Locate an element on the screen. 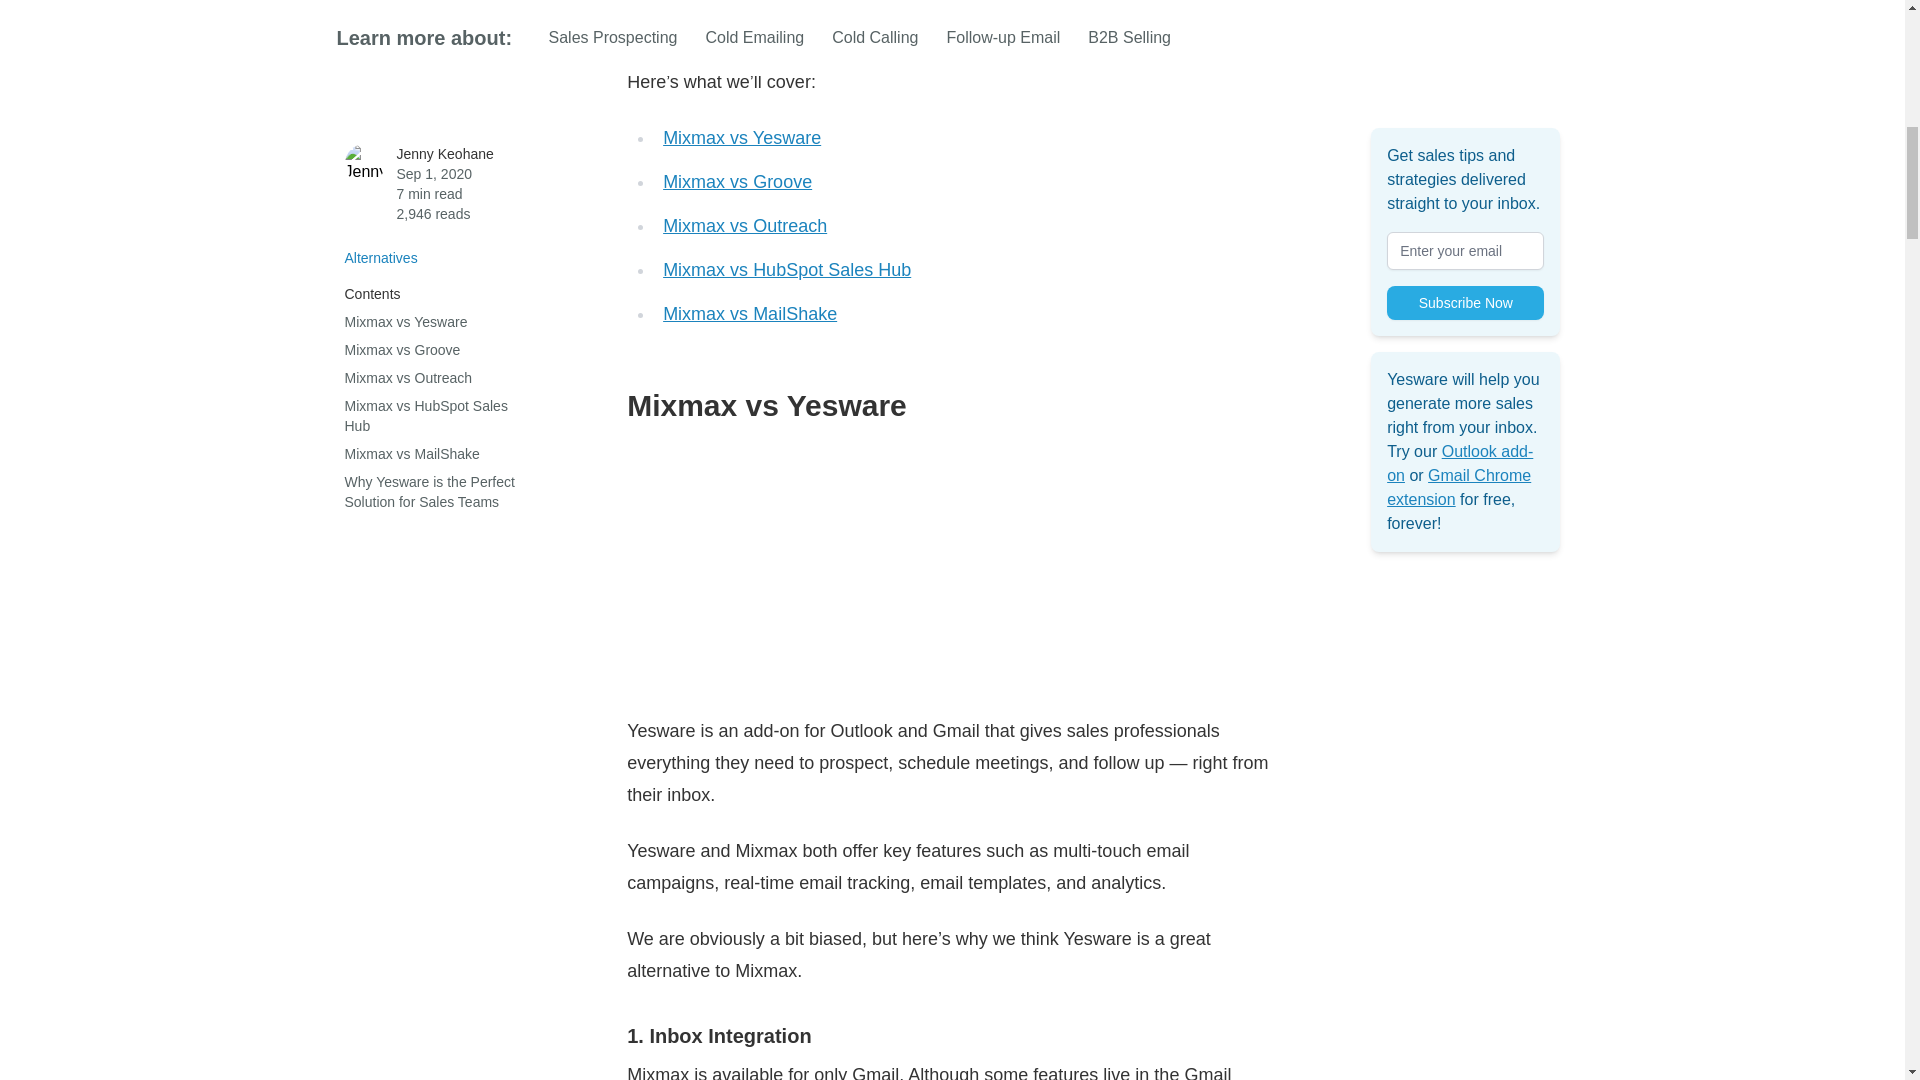  Mixmax vs Outreach is located at coordinates (744, 226).